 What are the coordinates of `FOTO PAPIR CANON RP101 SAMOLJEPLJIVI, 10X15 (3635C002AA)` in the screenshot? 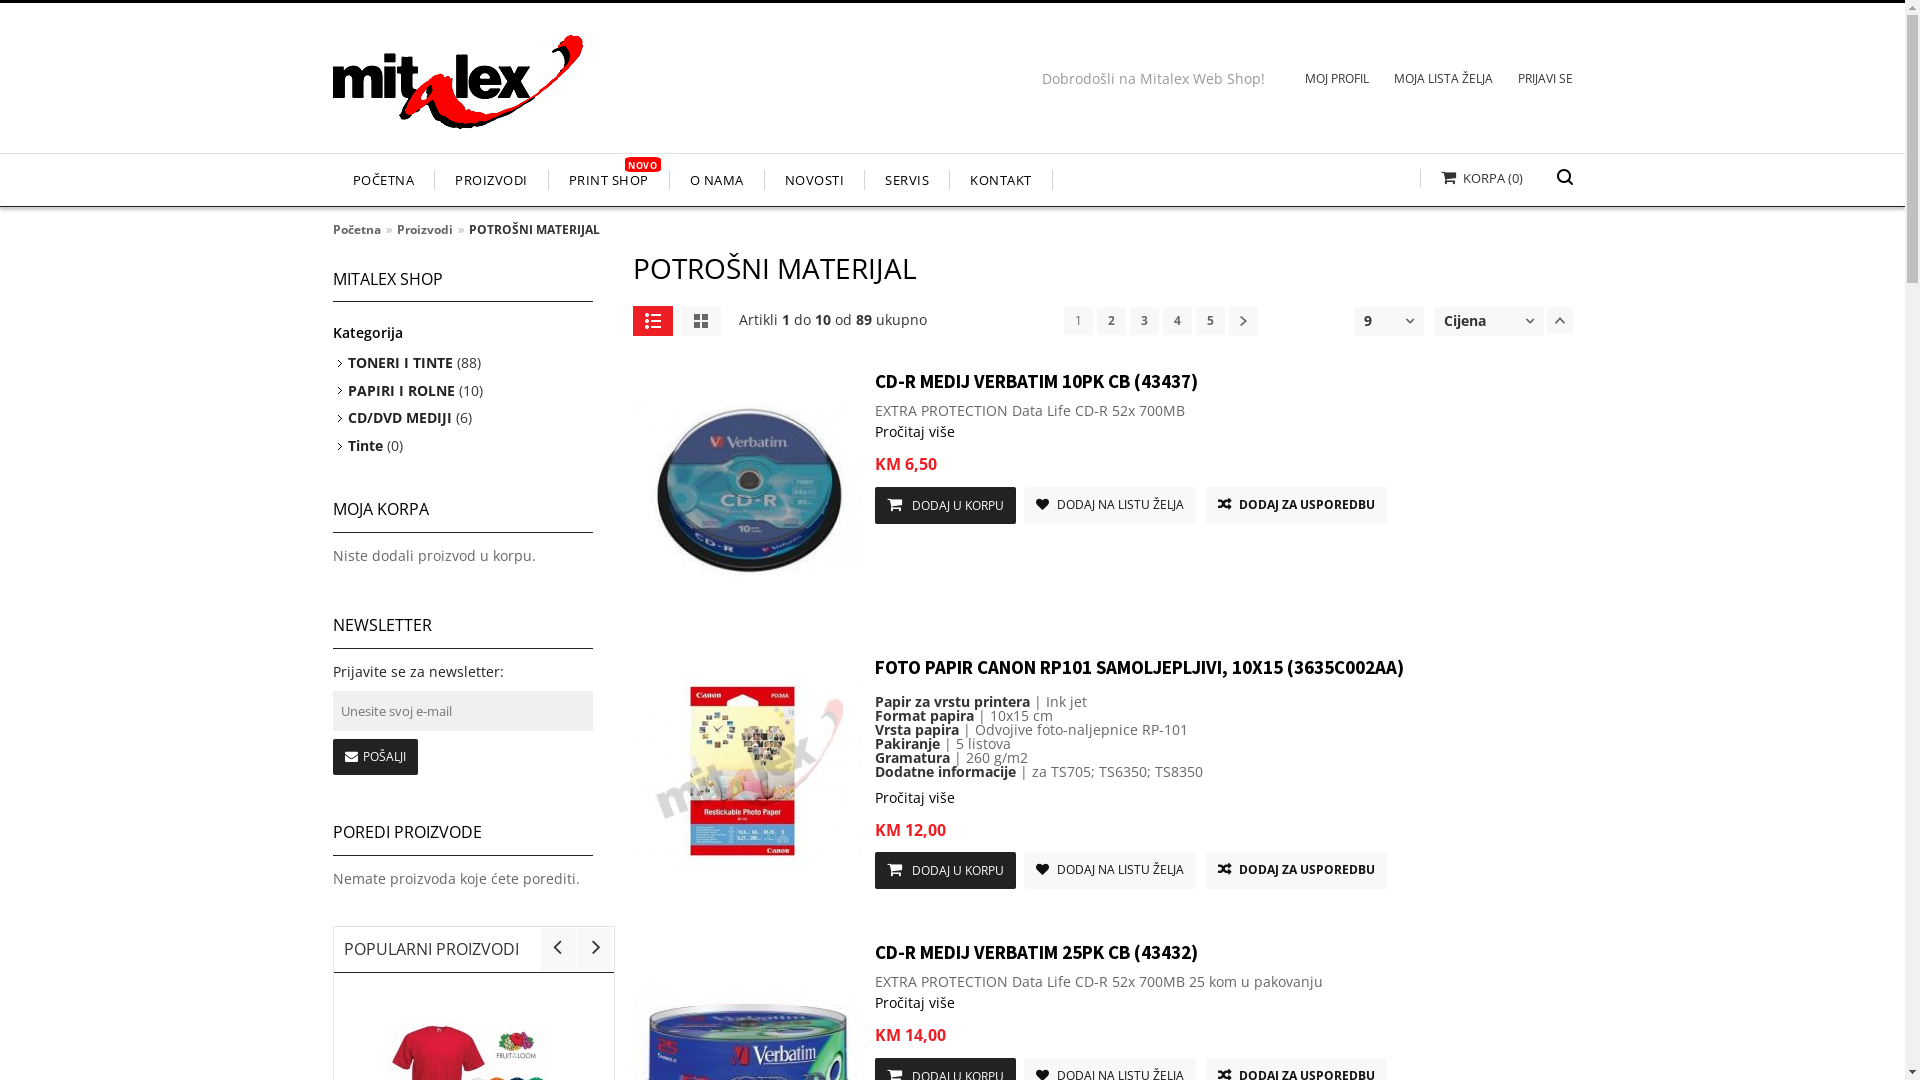 It's located at (1138, 667).